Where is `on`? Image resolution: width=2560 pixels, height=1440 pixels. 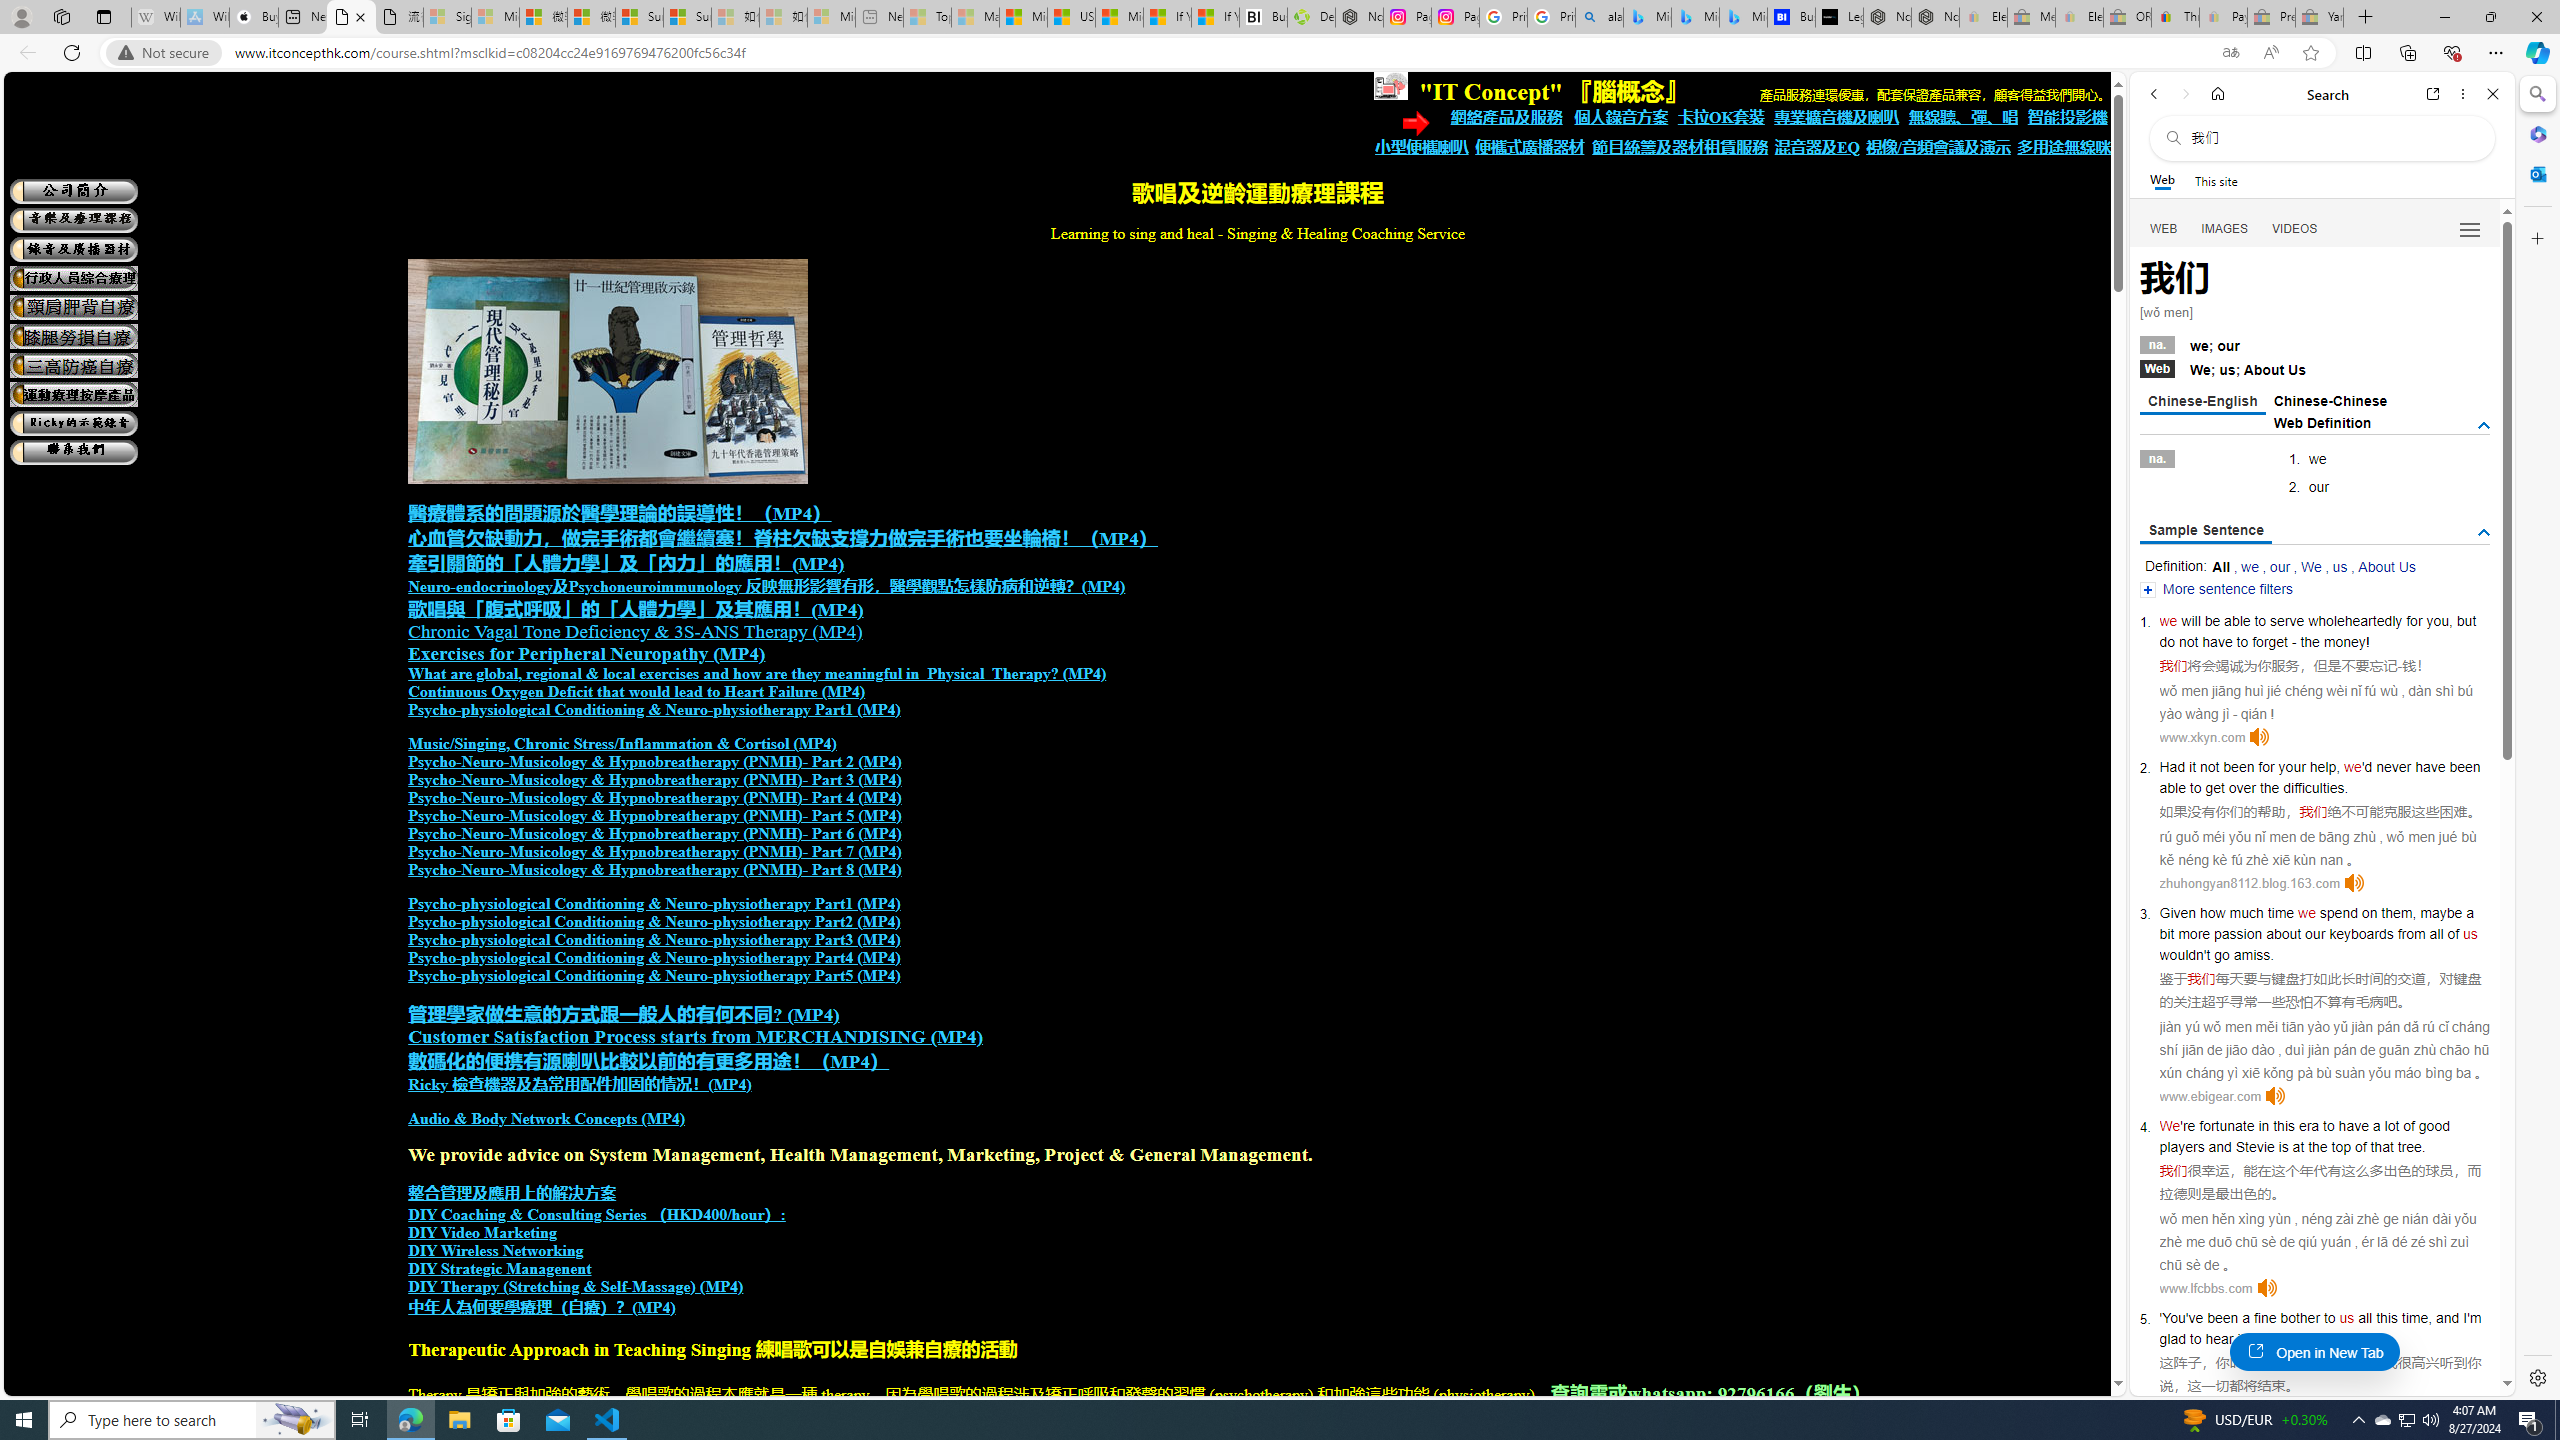
on is located at coordinates (2369, 912).